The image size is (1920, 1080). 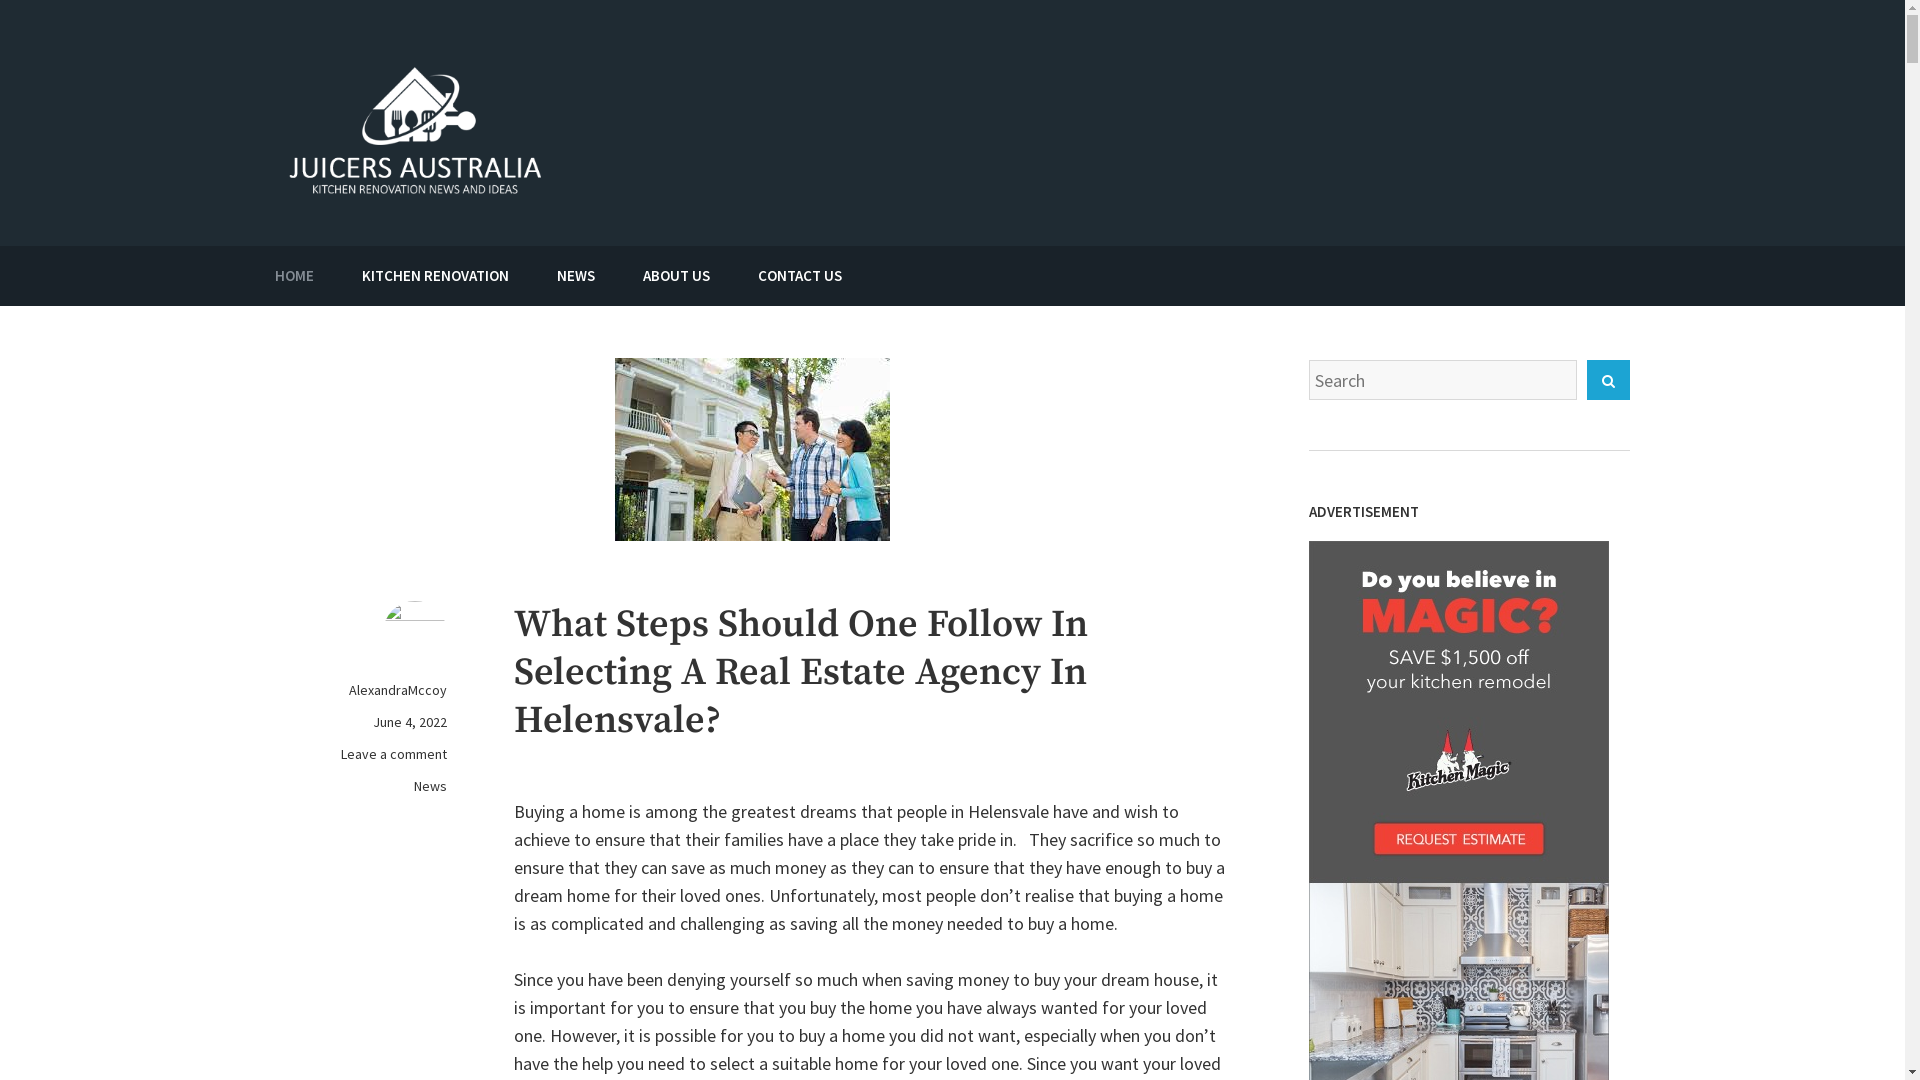 What do you see at coordinates (410, 722) in the screenshot?
I see `June 4, 2022` at bounding box center [410, 722].